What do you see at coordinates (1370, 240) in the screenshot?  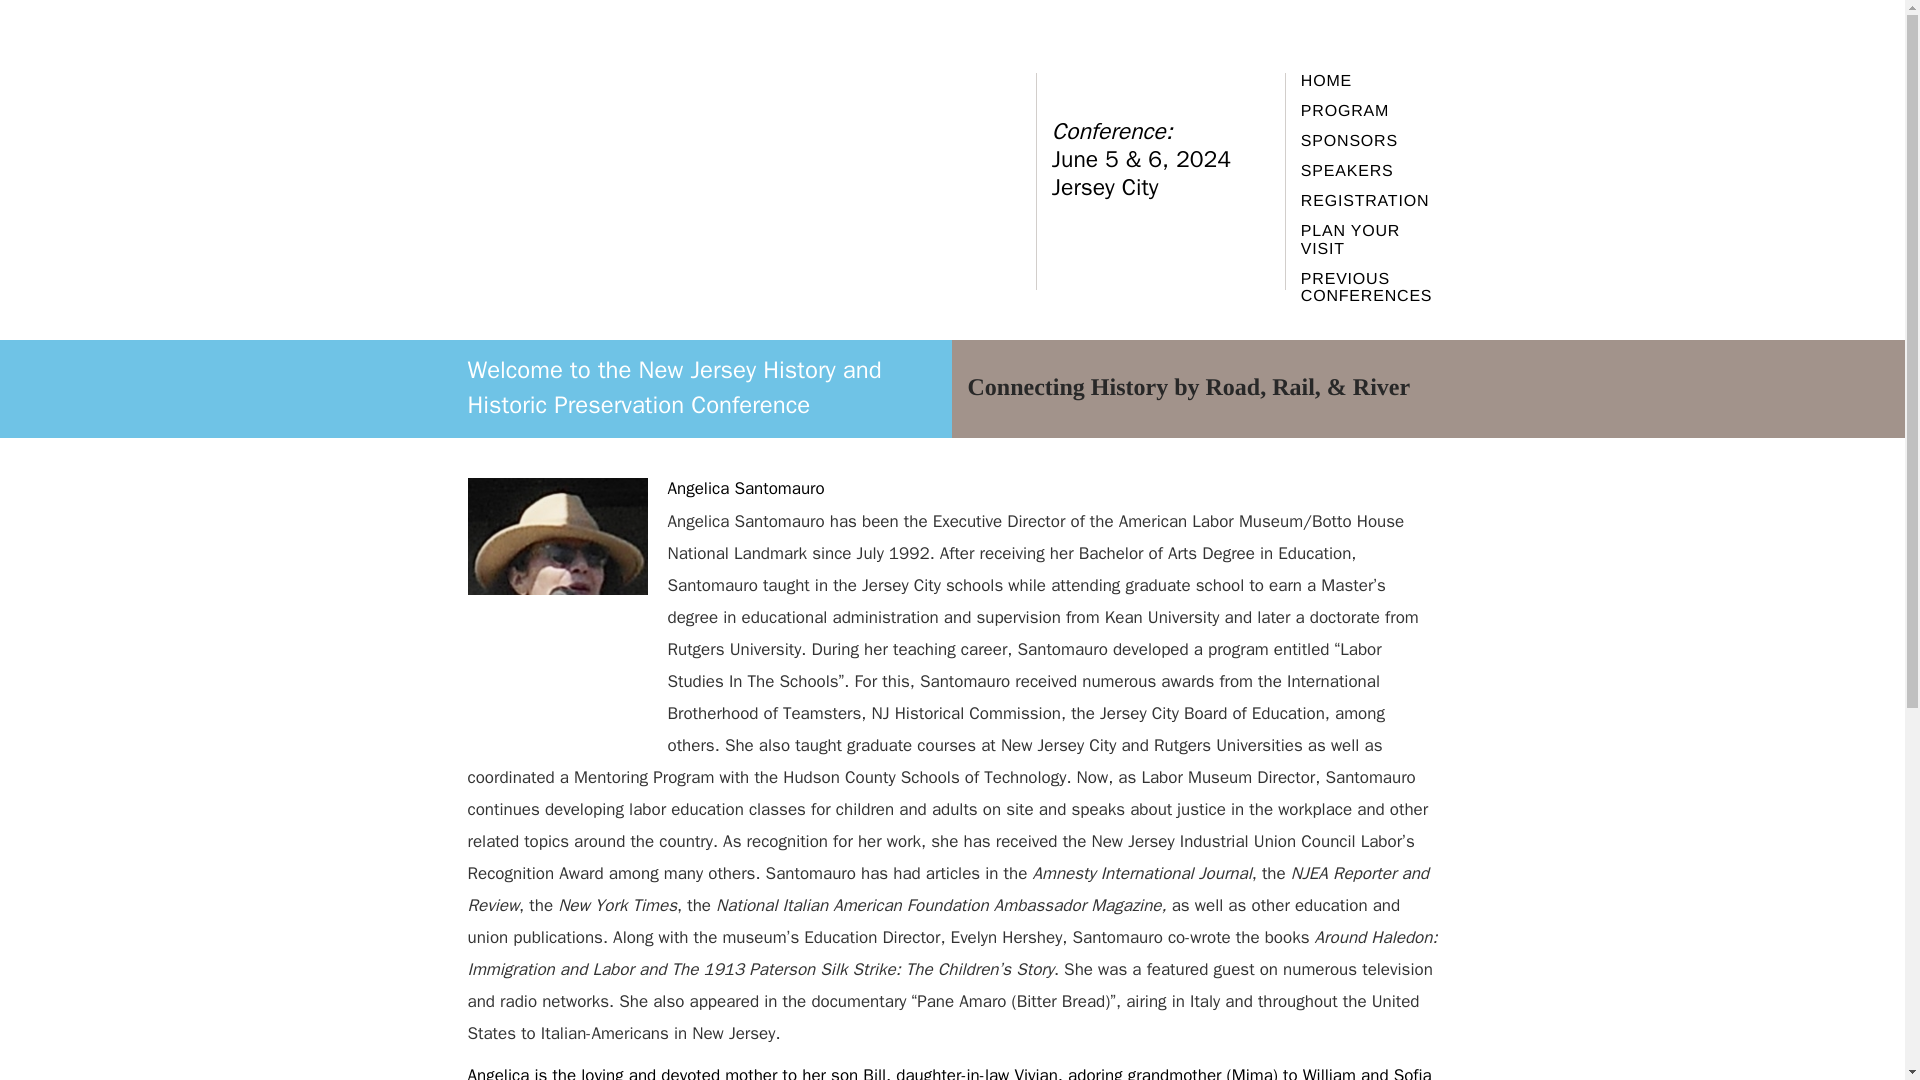 I see `PLAN YOUR VISIT` at bounding box center [1370, 240].